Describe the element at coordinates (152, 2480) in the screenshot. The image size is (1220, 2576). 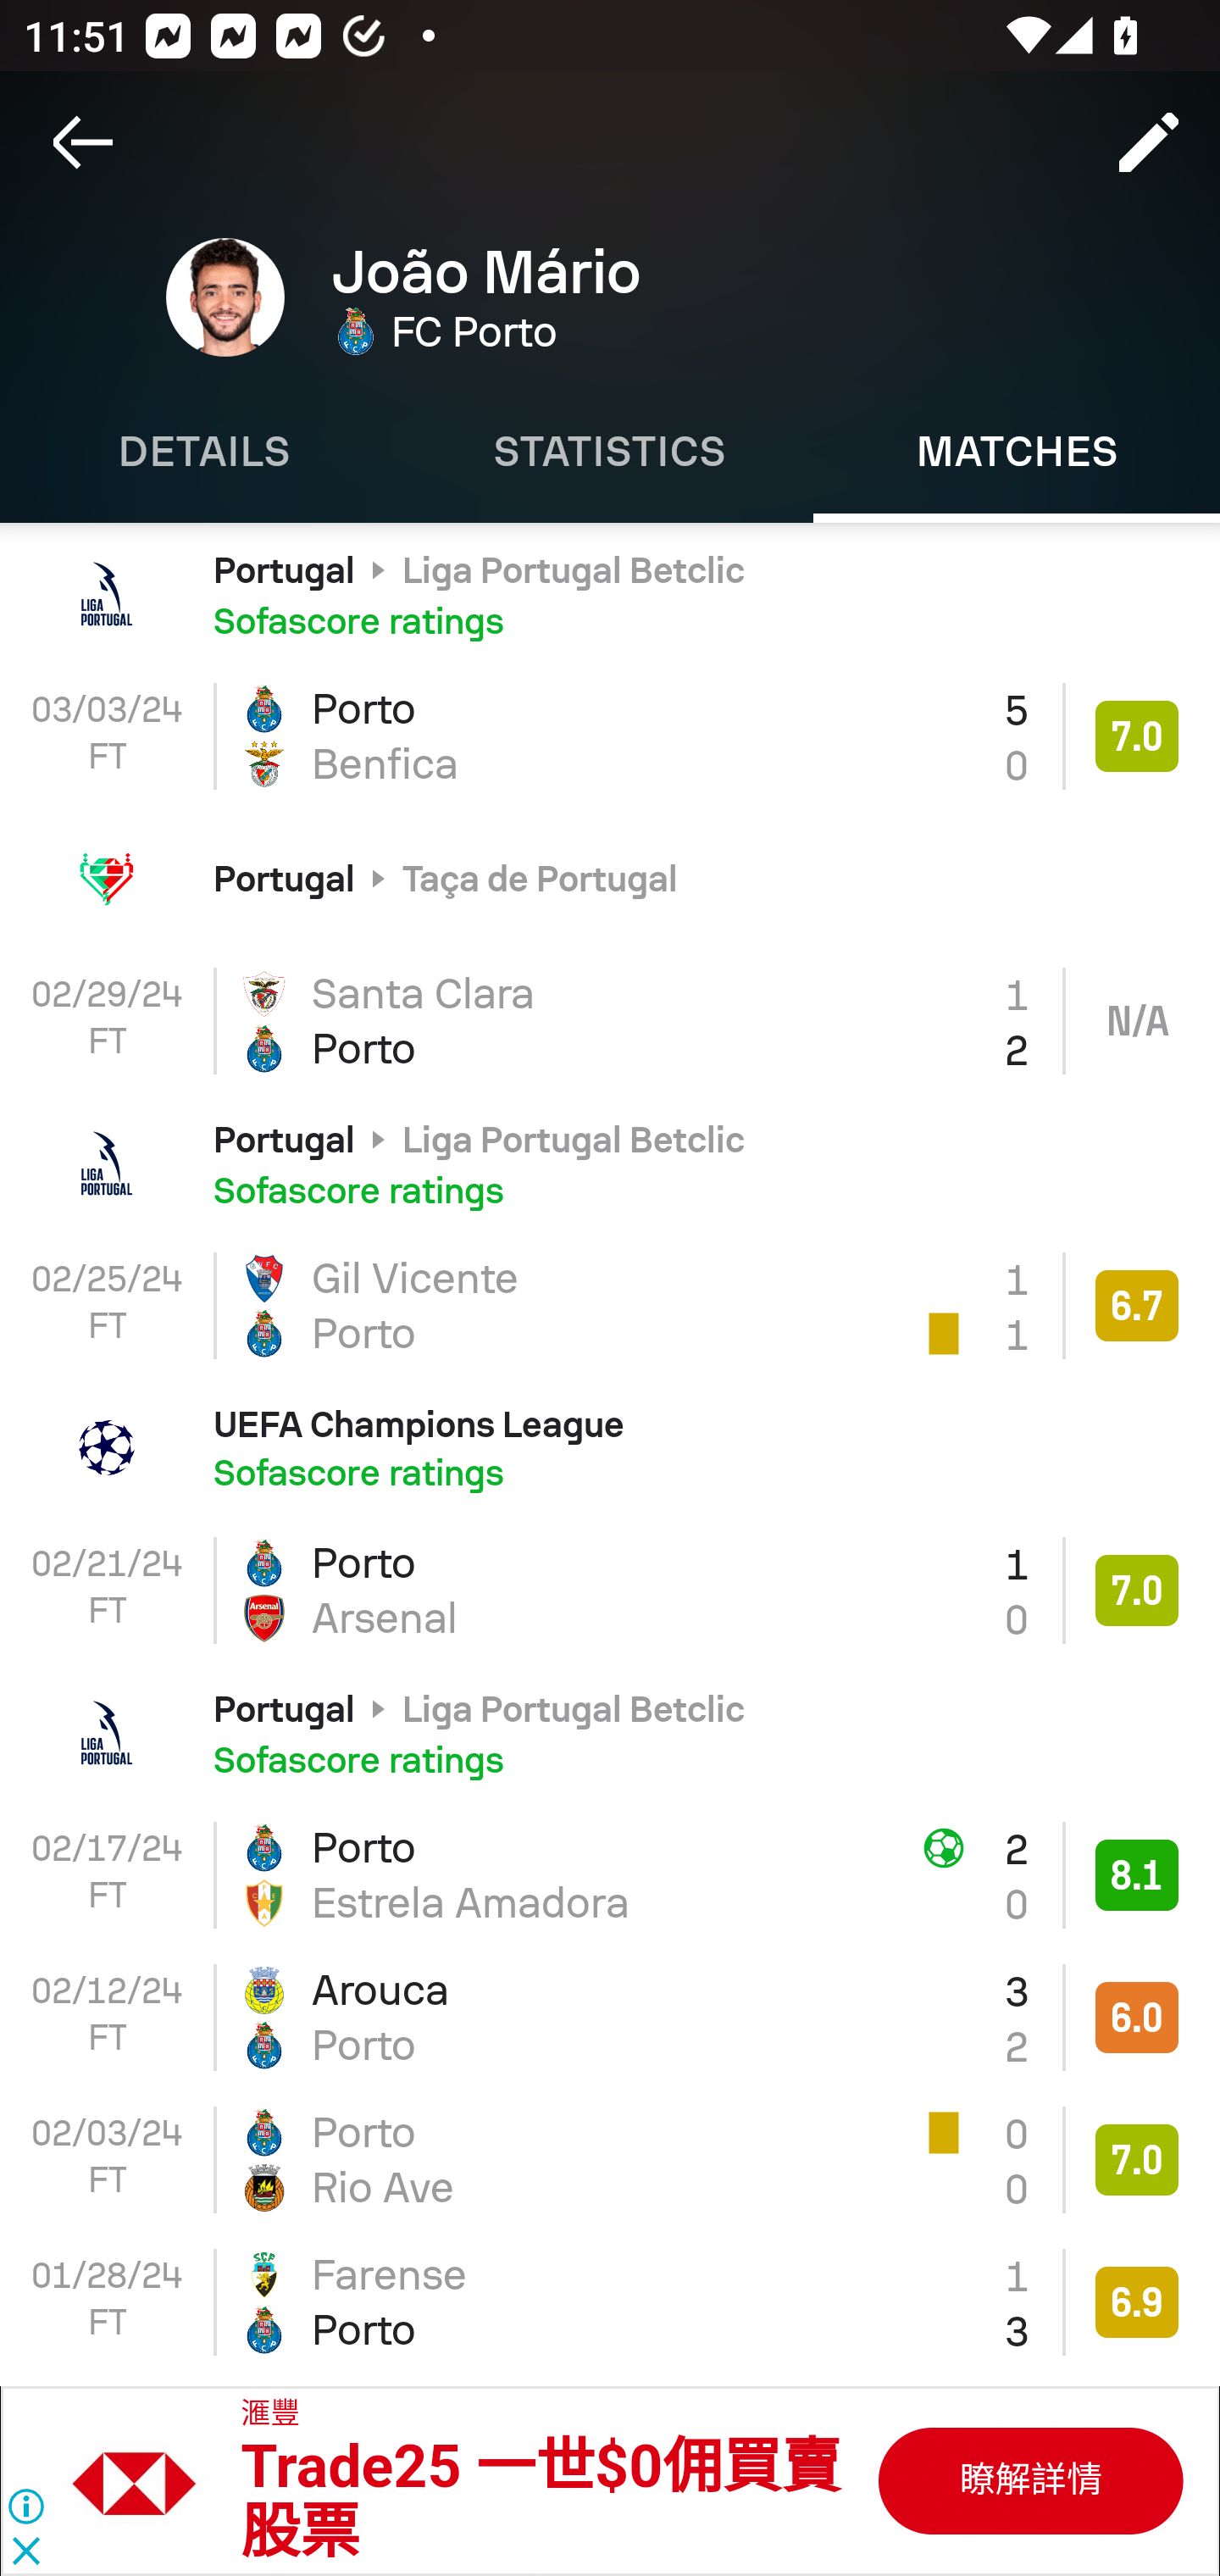
I see `B31525787` at that location.